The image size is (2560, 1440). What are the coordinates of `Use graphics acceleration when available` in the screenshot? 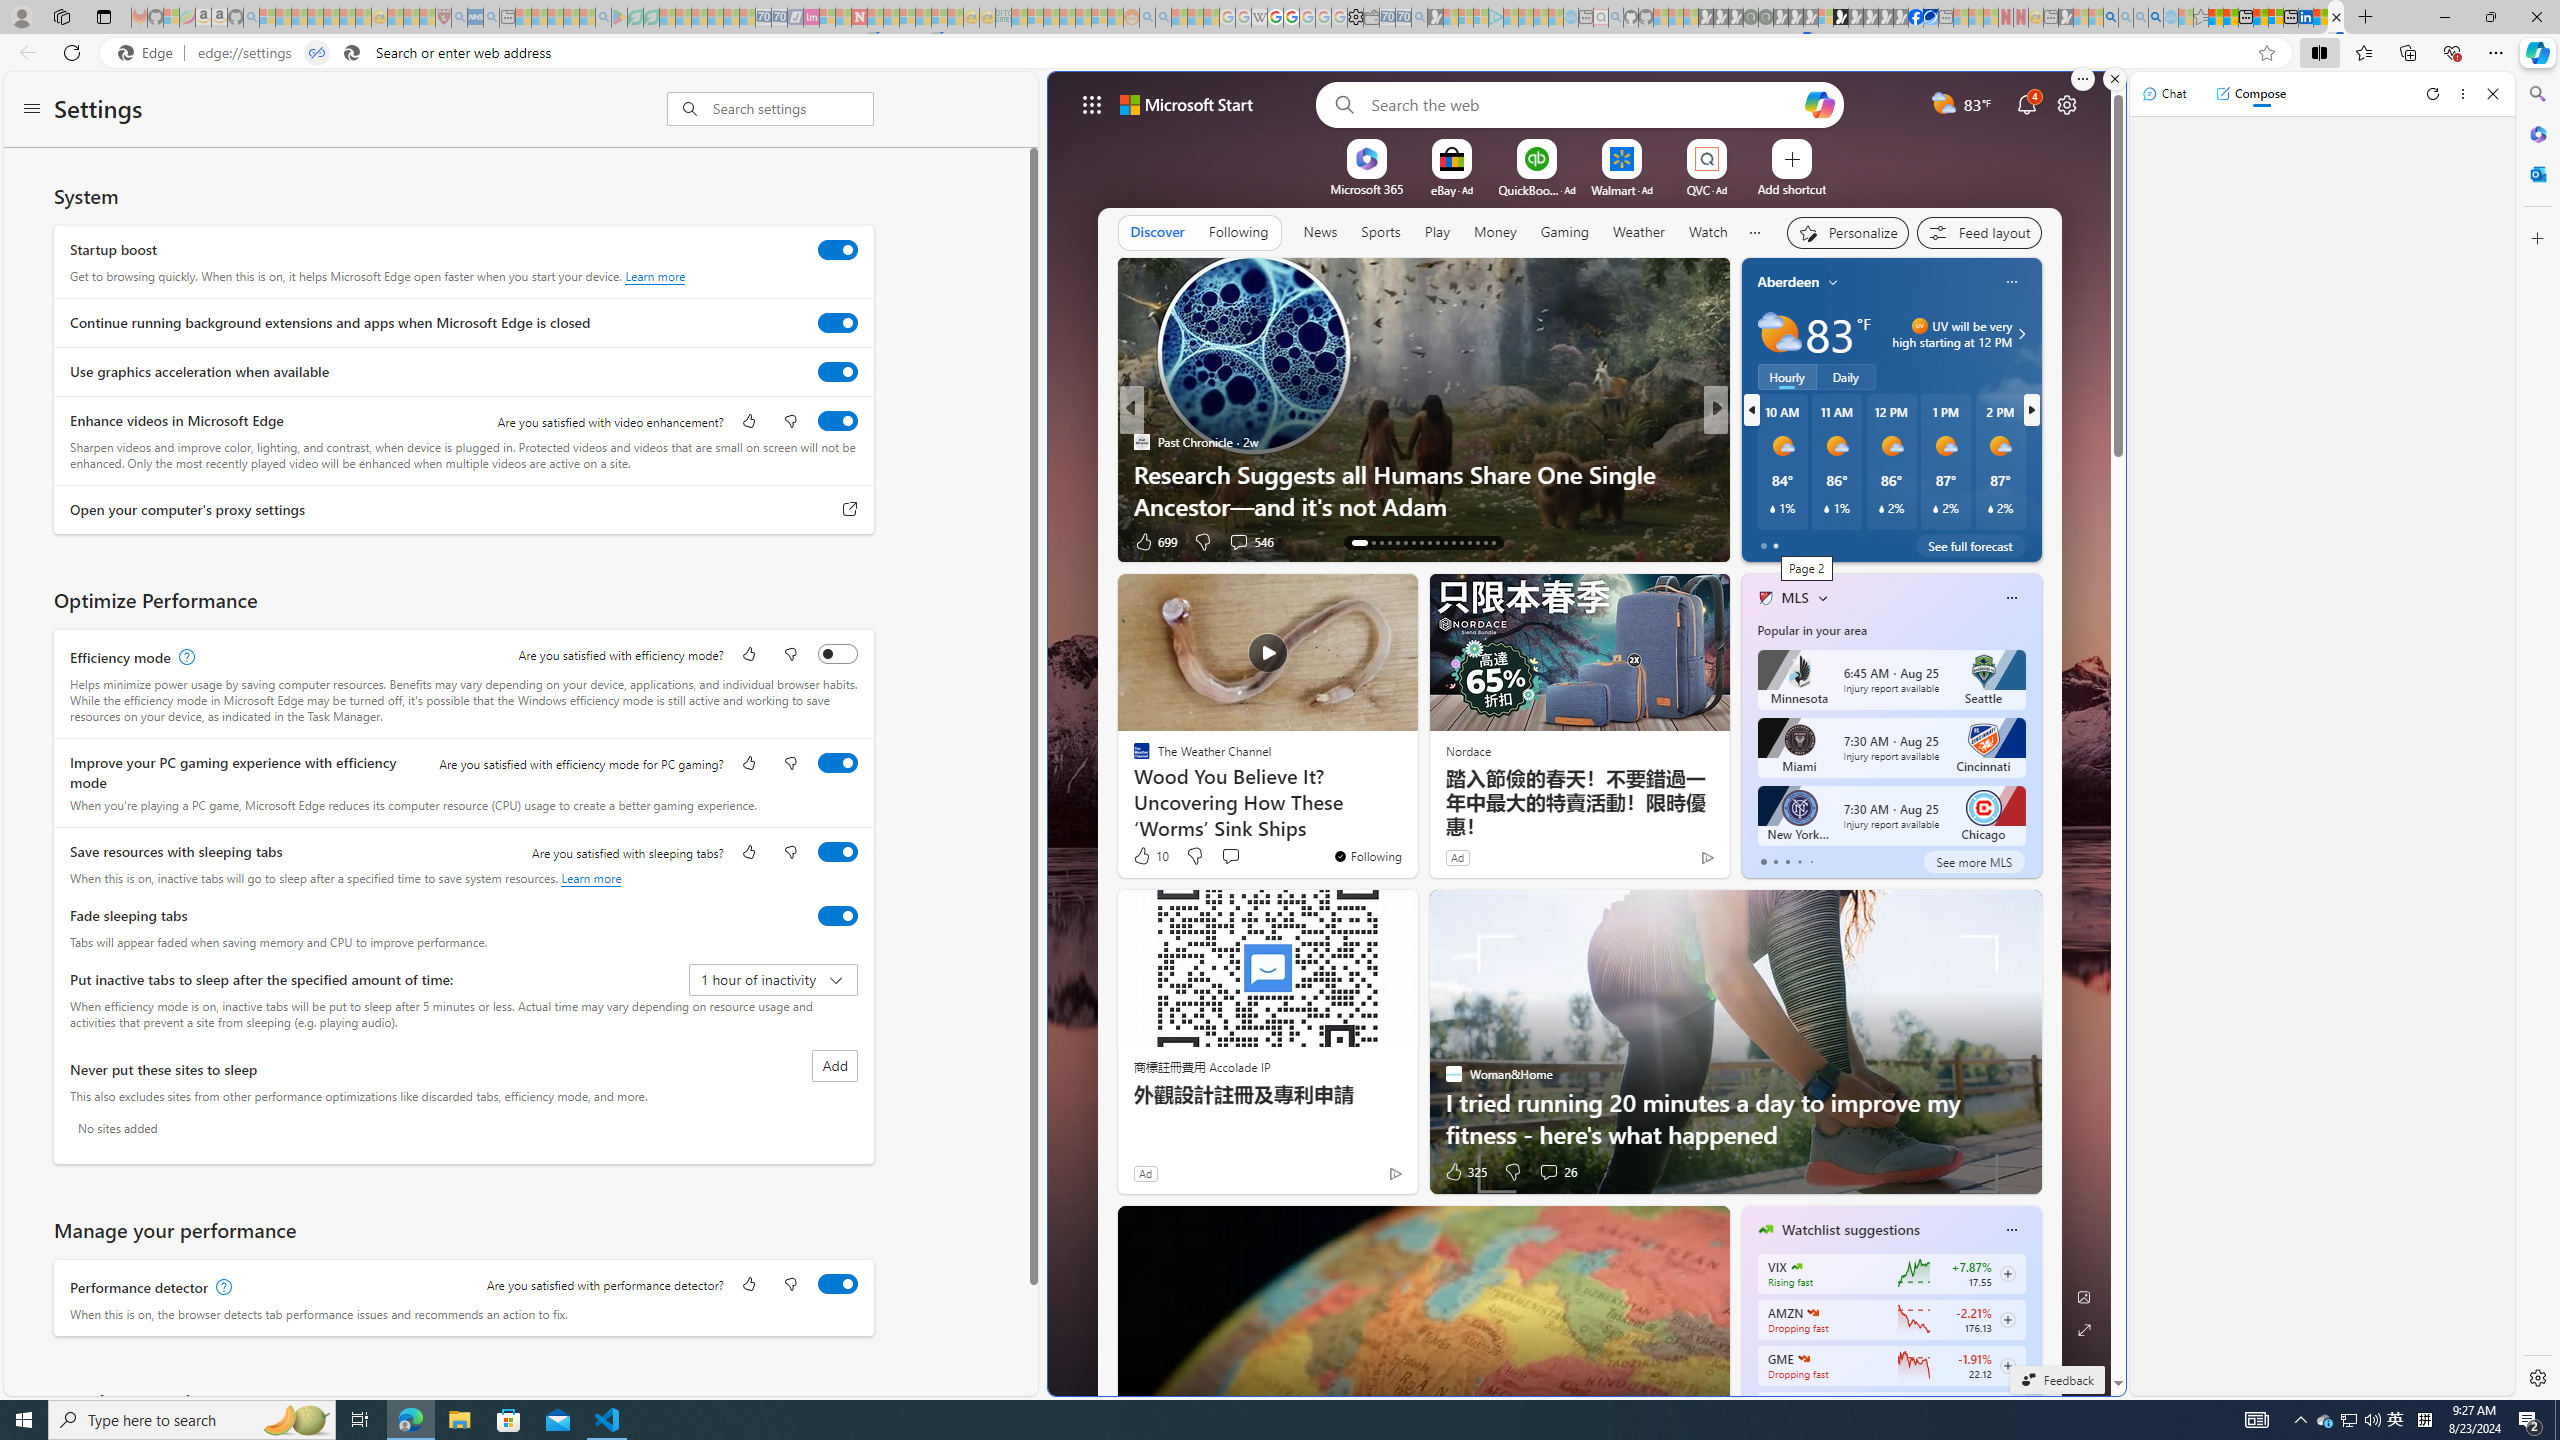 It's located at (838, 371).